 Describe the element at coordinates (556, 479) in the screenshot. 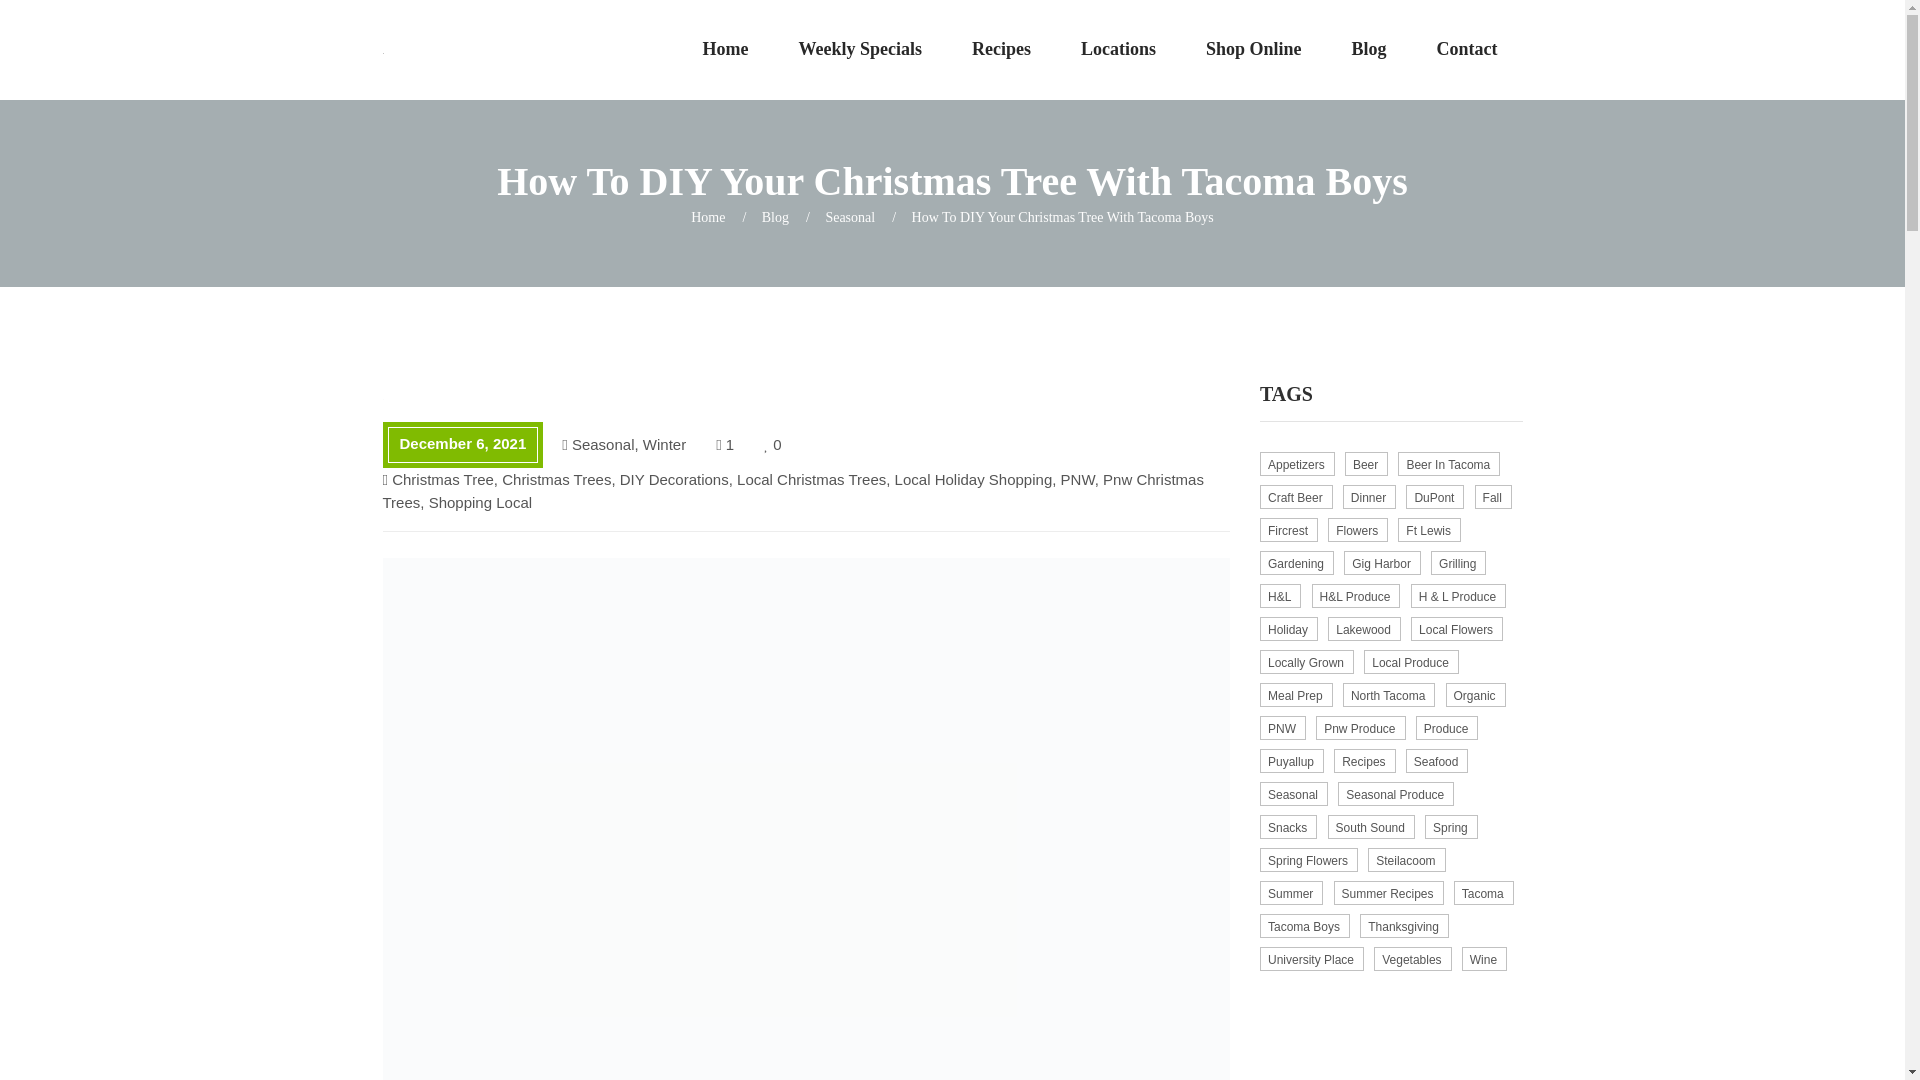

I see `Christmas Trees` at that location.